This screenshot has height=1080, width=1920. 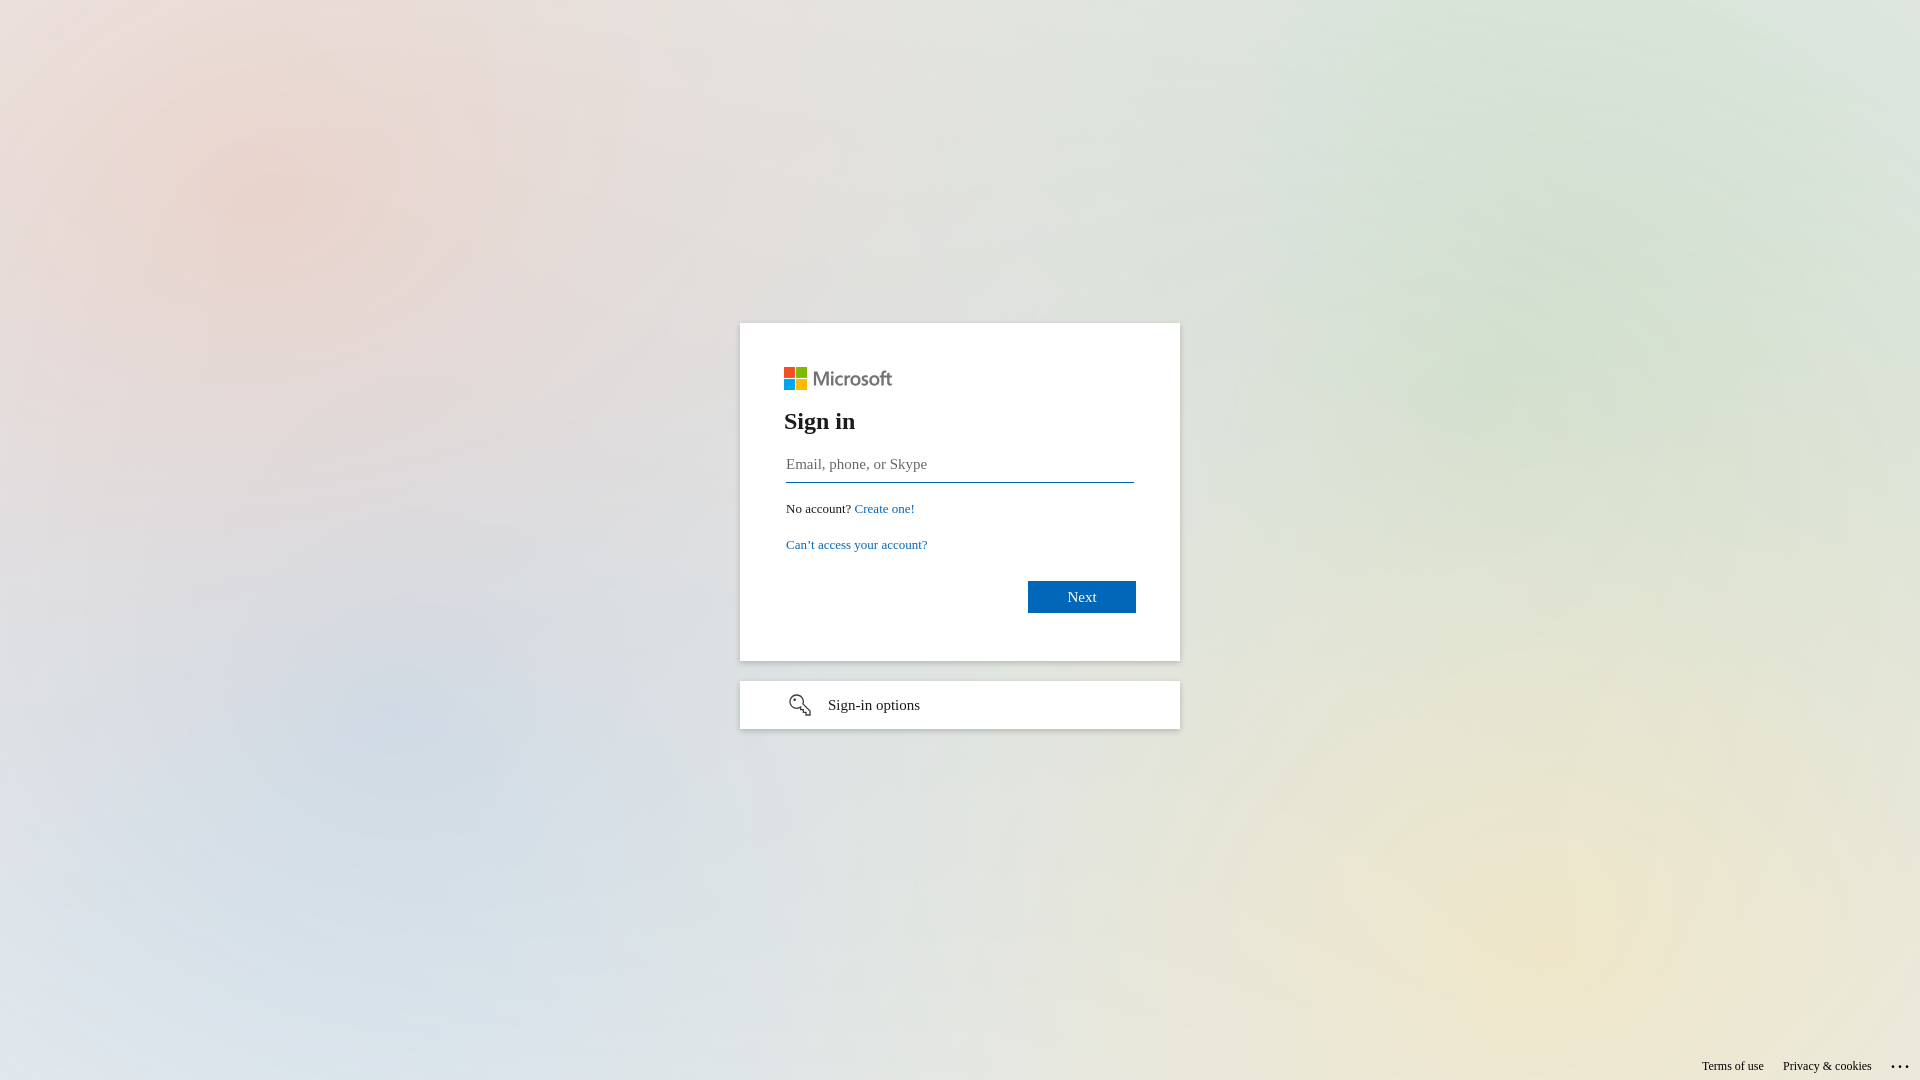 I want to click on ..., so click(x=1902, y=1063).